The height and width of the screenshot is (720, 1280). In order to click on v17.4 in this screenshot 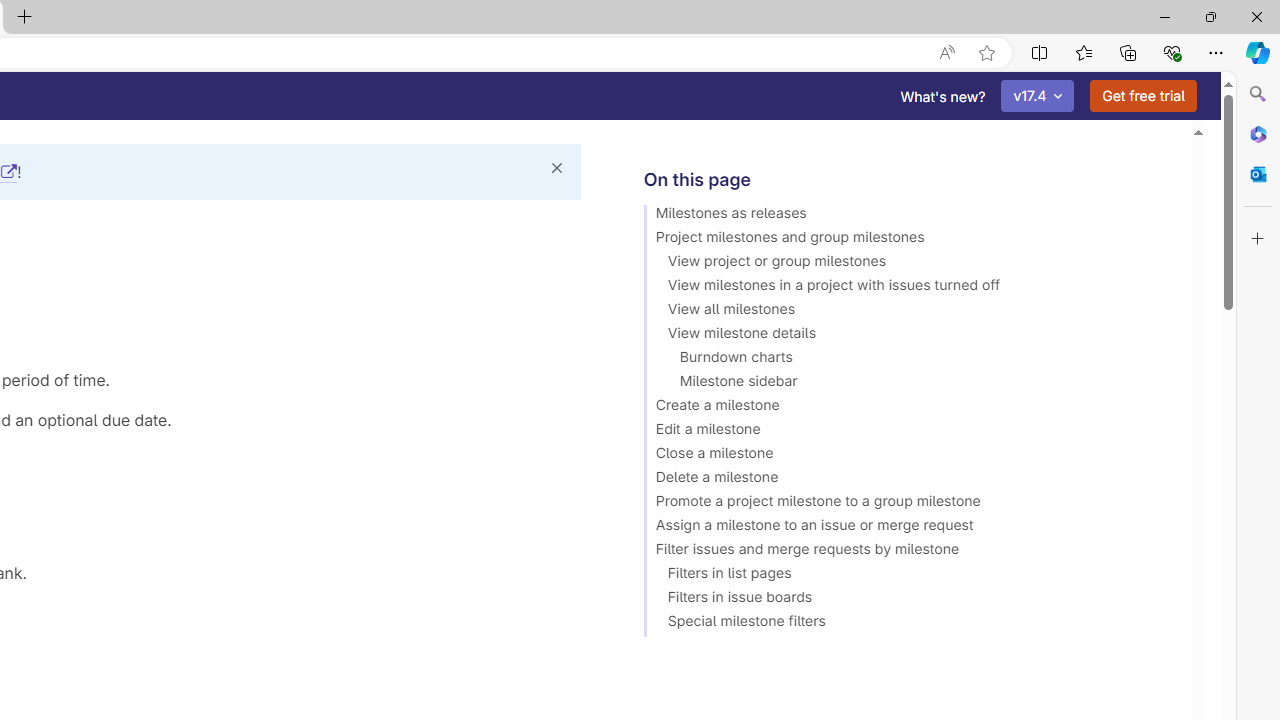, I will do `click(1038, 96)`.